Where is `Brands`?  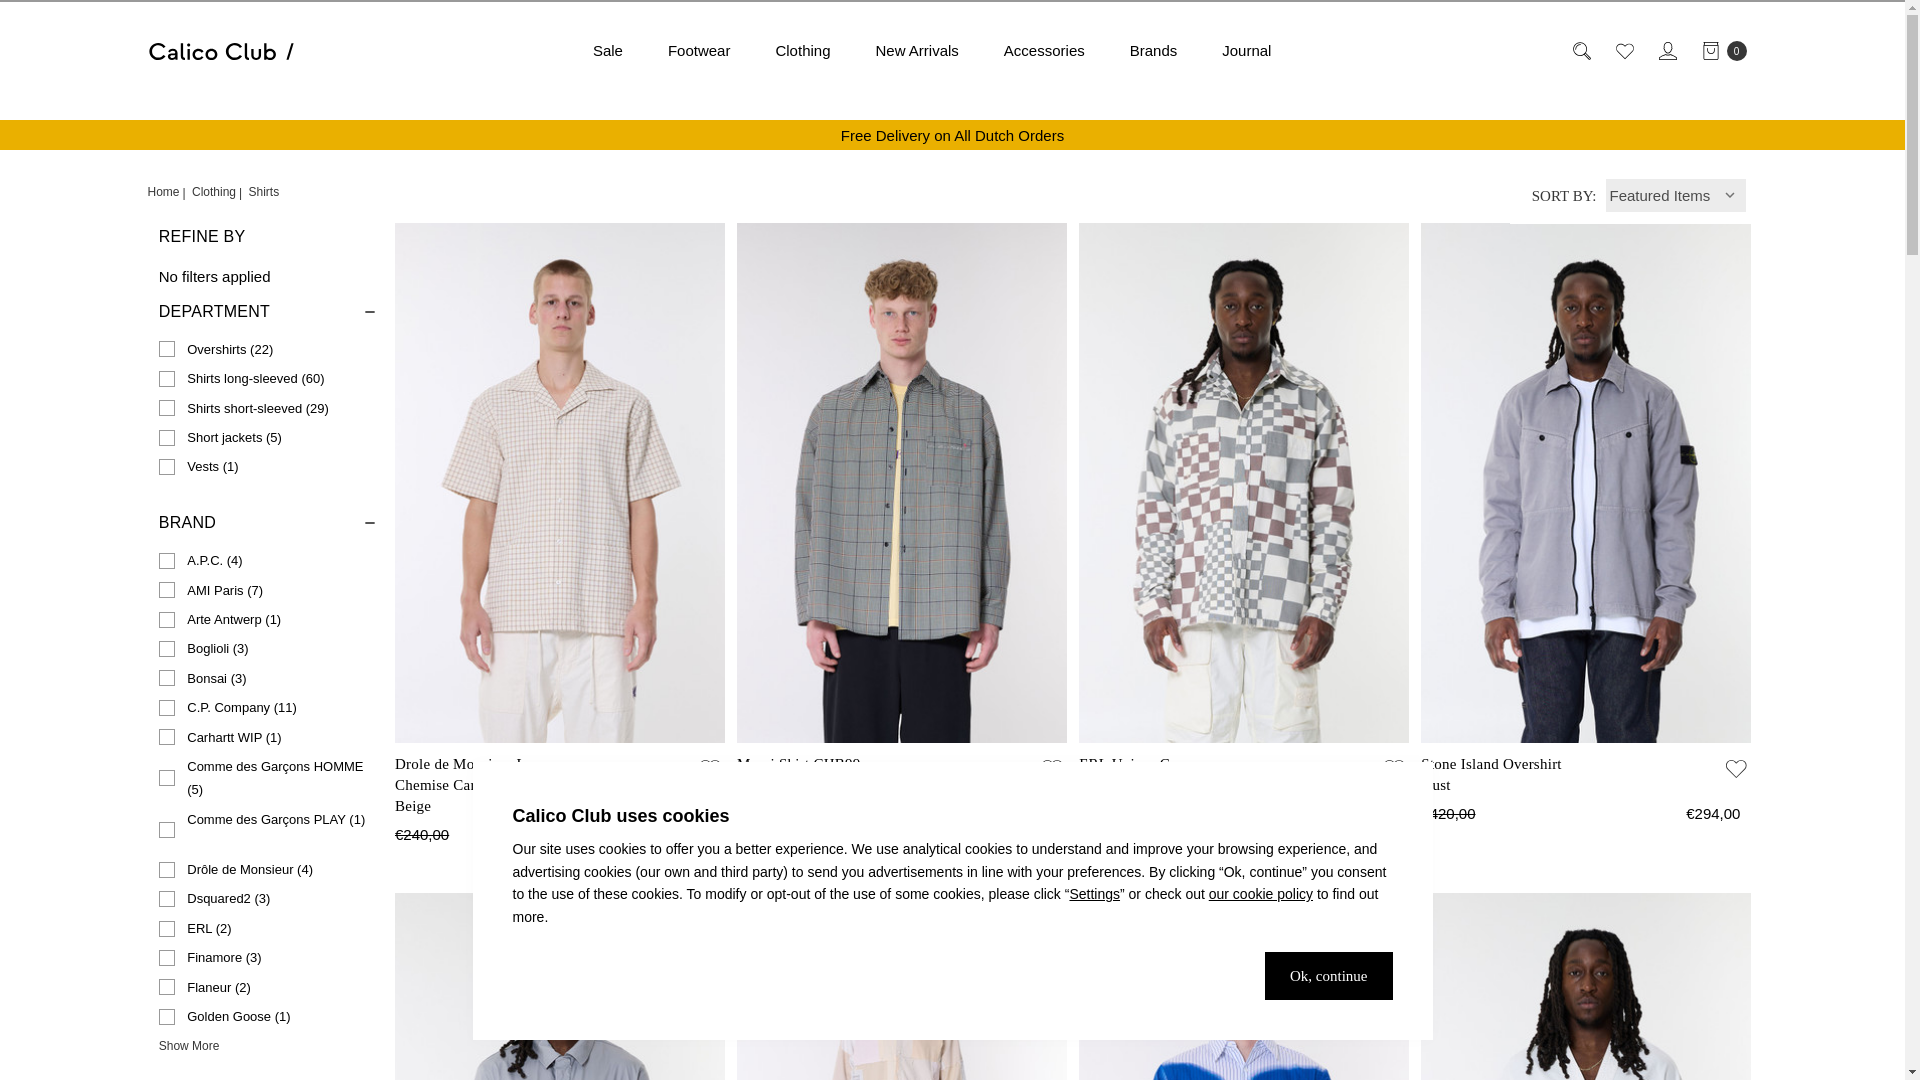
Brands is located at coordinates (1154, 50).